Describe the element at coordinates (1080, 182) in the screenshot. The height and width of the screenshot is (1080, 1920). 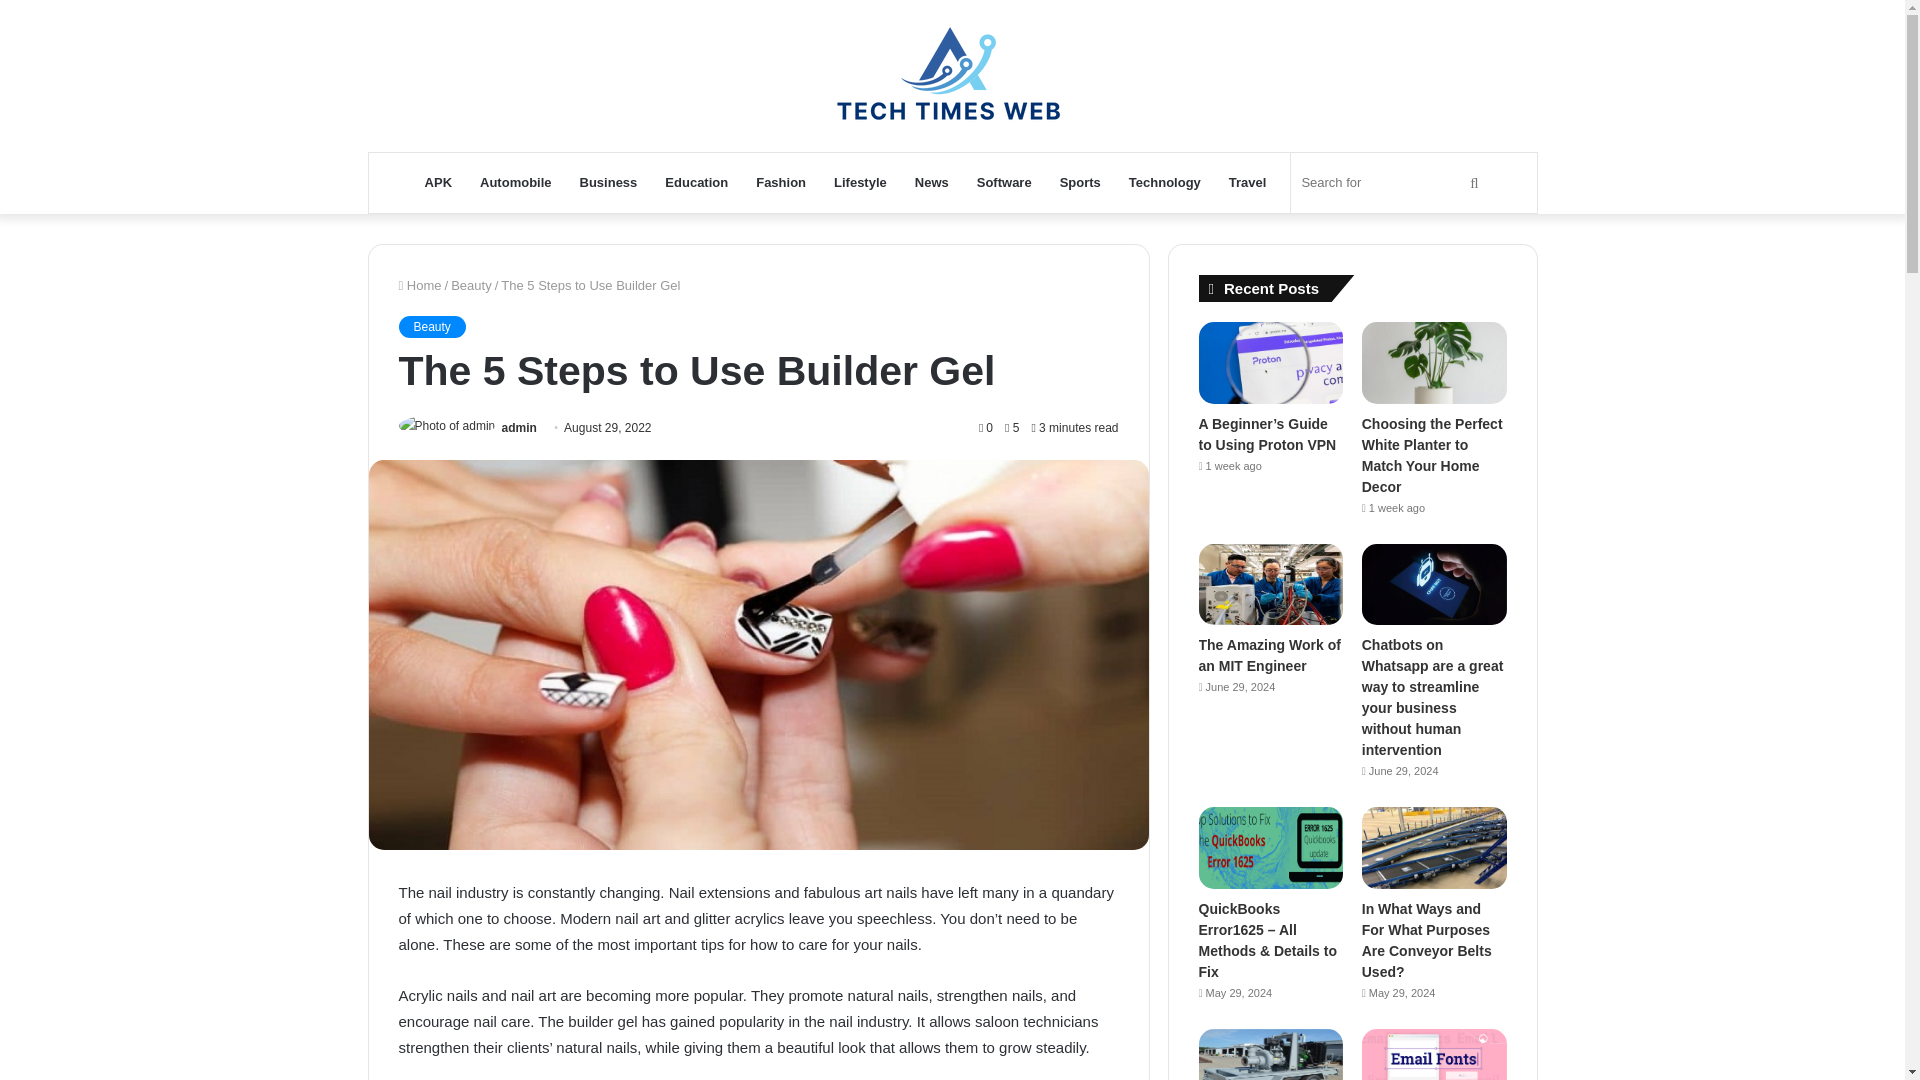
I see `Sports` at that location.